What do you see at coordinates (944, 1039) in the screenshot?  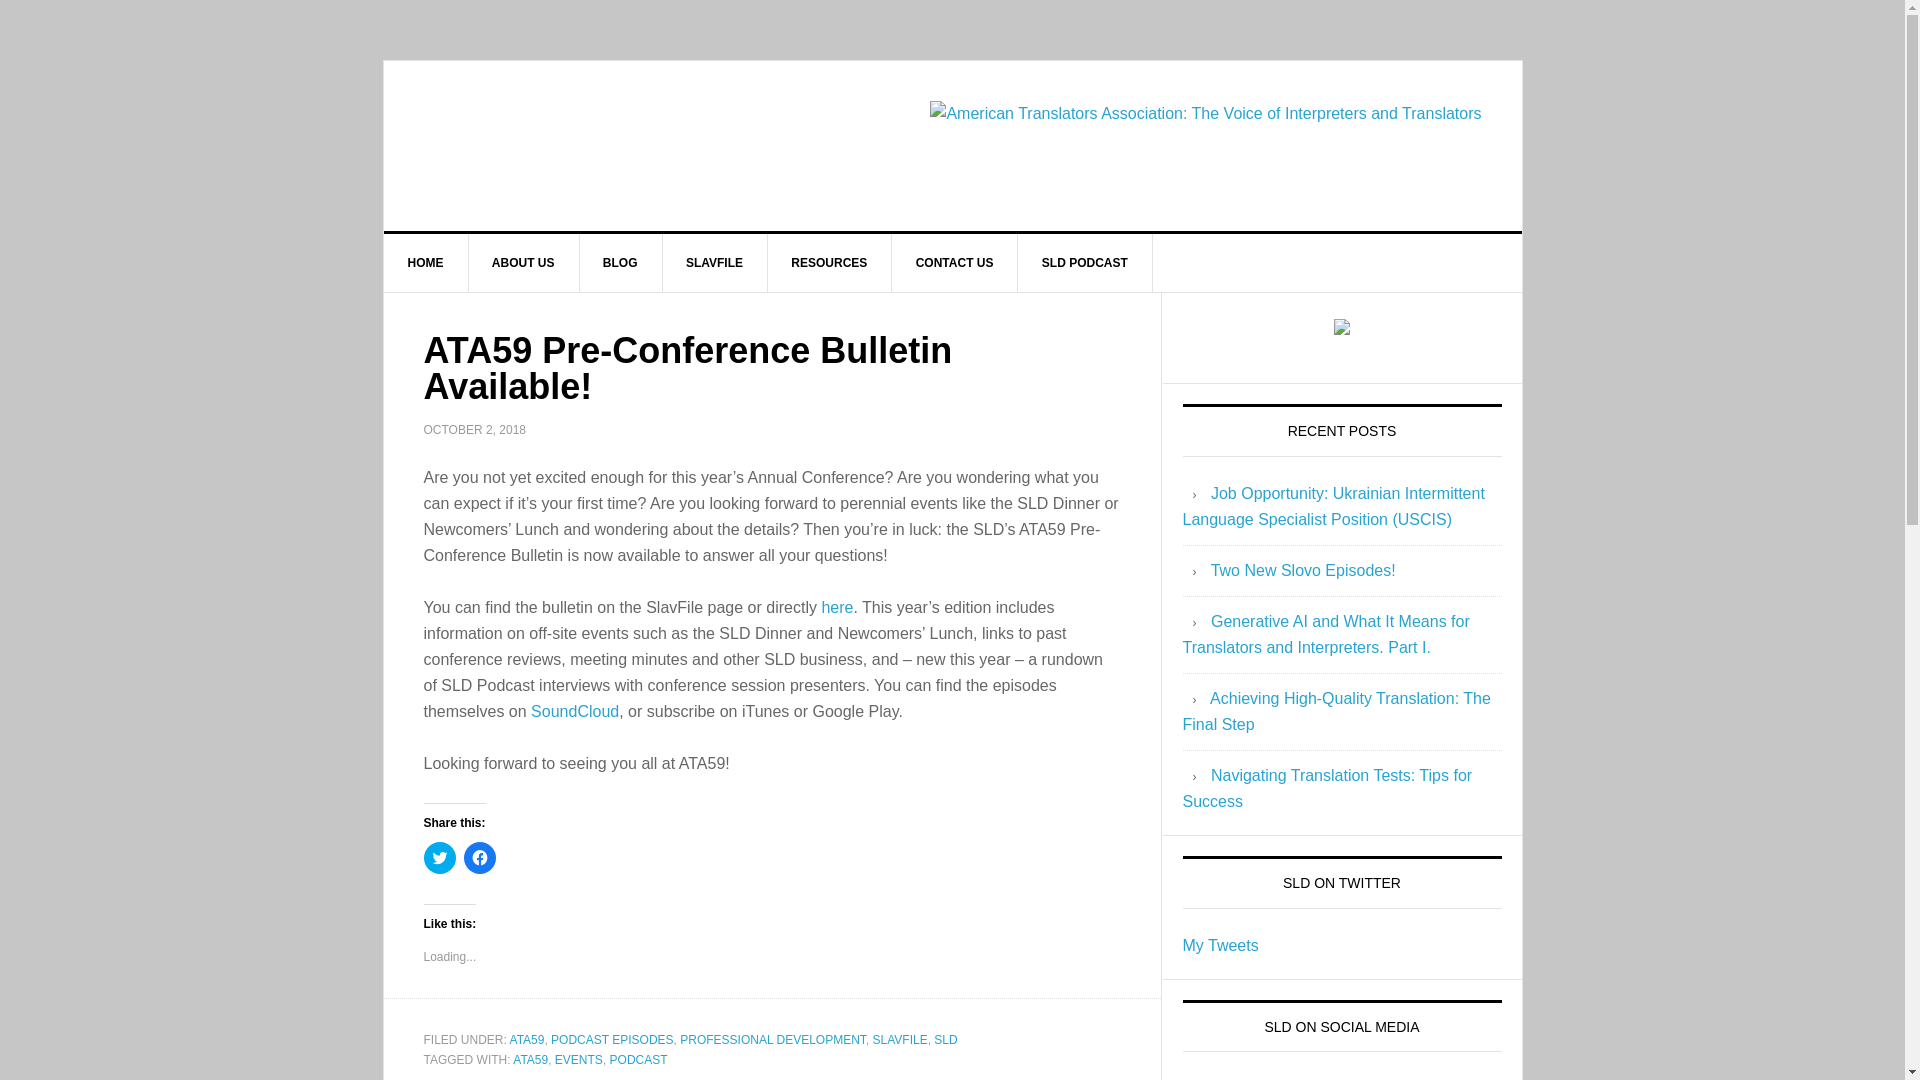 I see `SLD` at bounding box center [944, 1039].